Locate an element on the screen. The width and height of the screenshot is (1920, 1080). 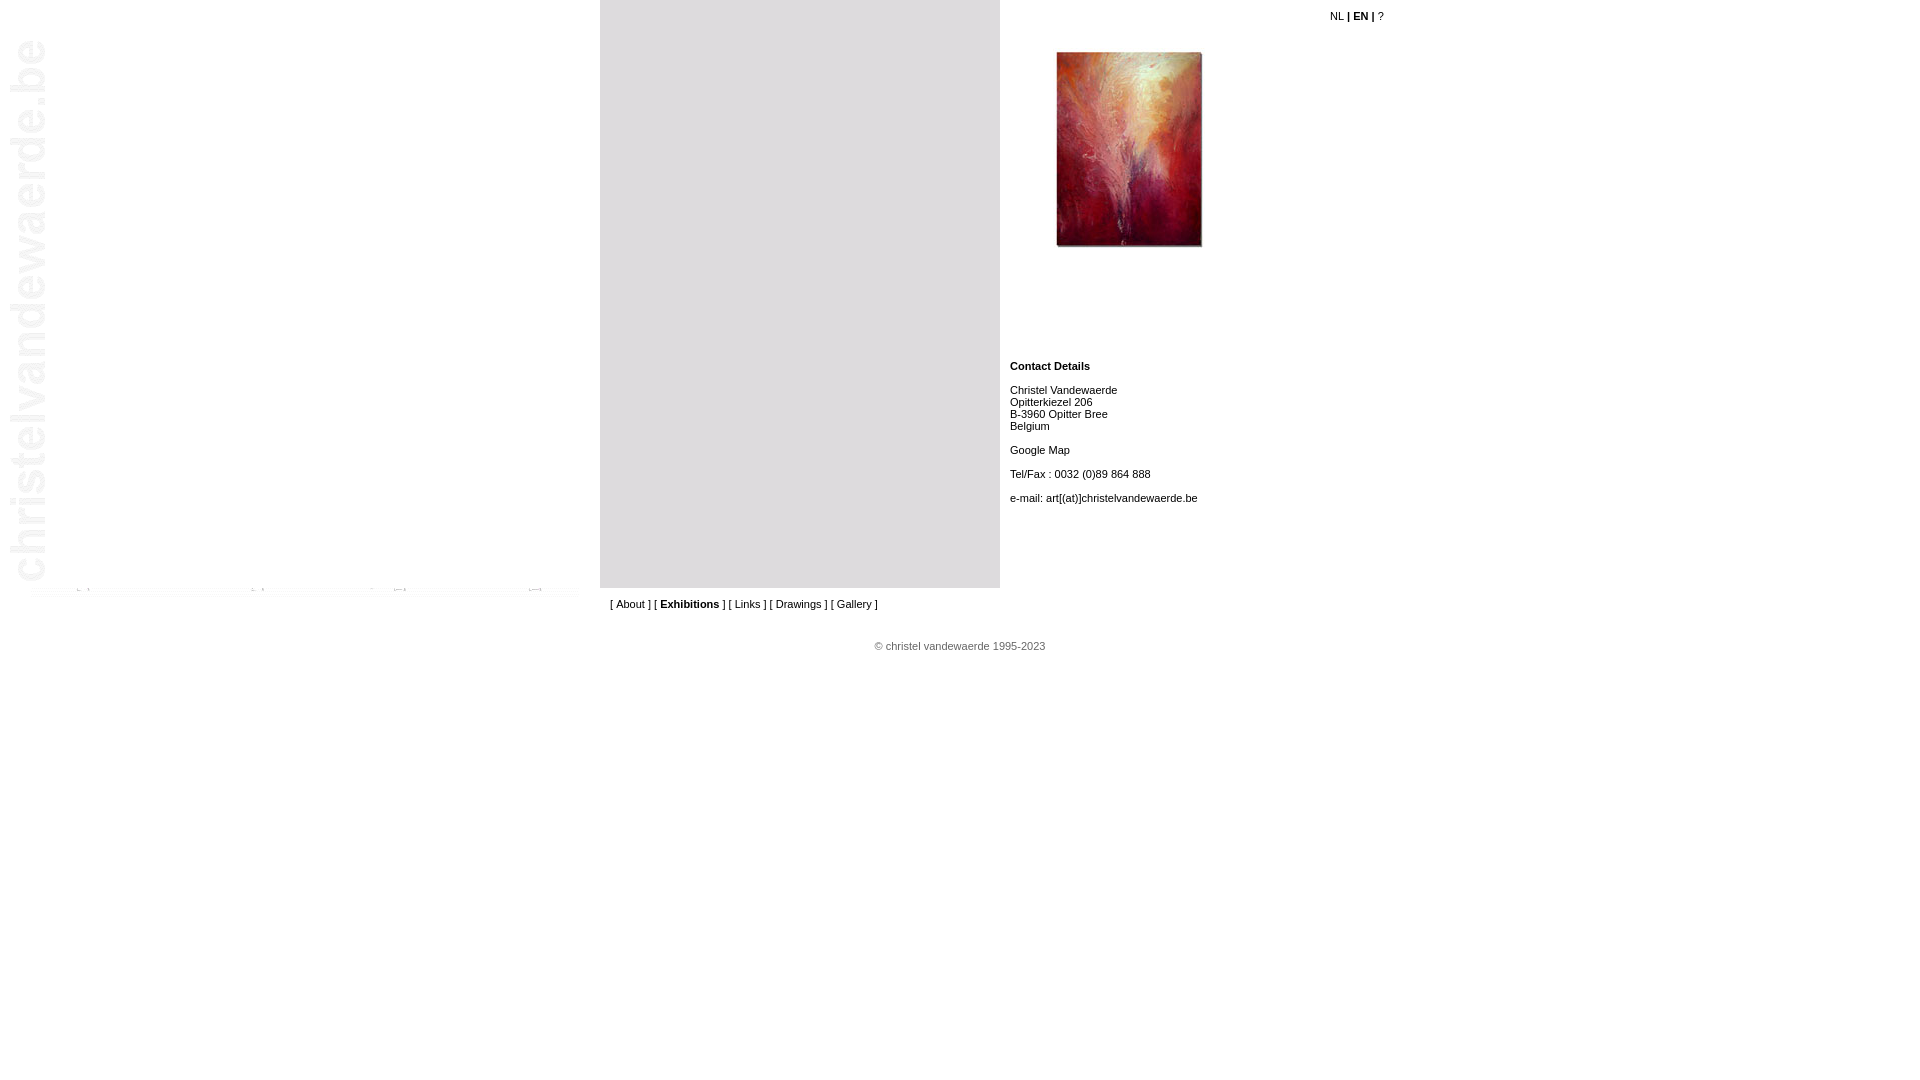
Drawings is located at coordinates (799, 604).